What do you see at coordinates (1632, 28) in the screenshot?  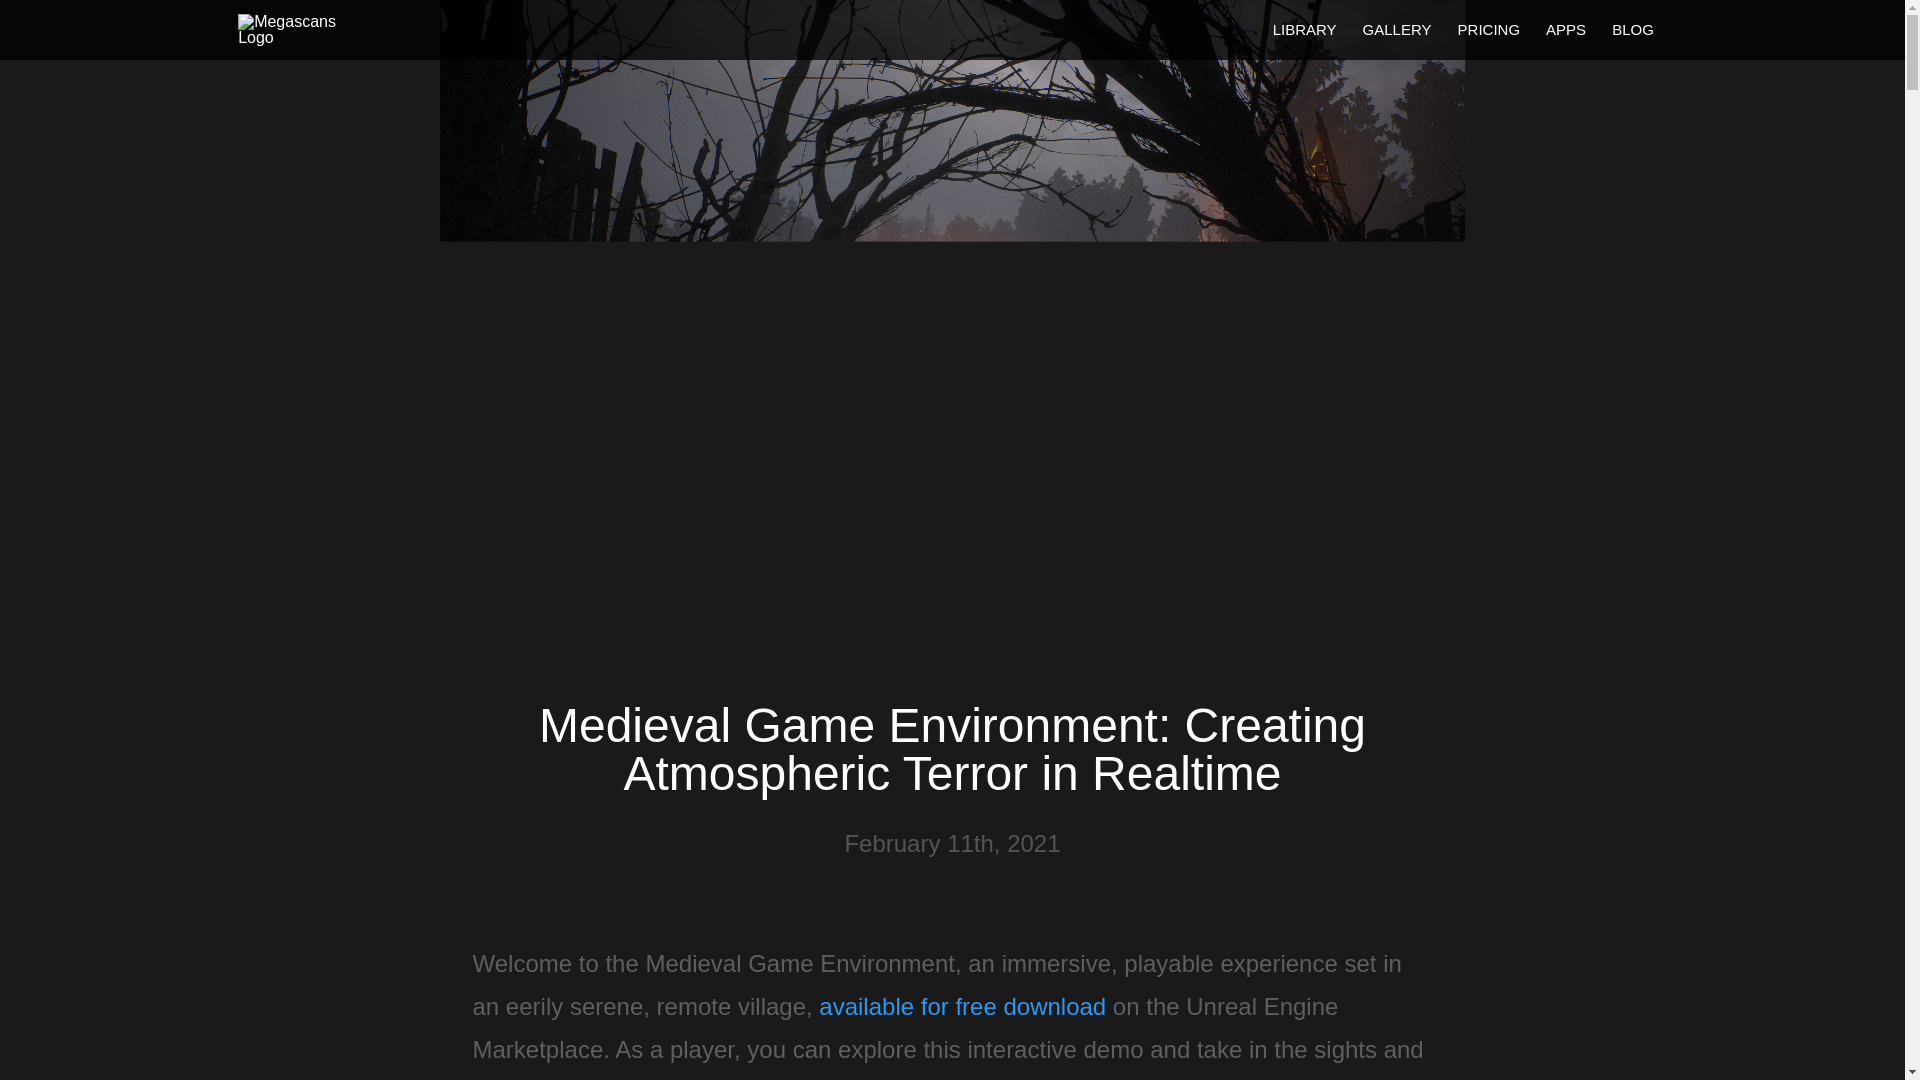 I see `BLOG` at bounding box center [1632, 28].